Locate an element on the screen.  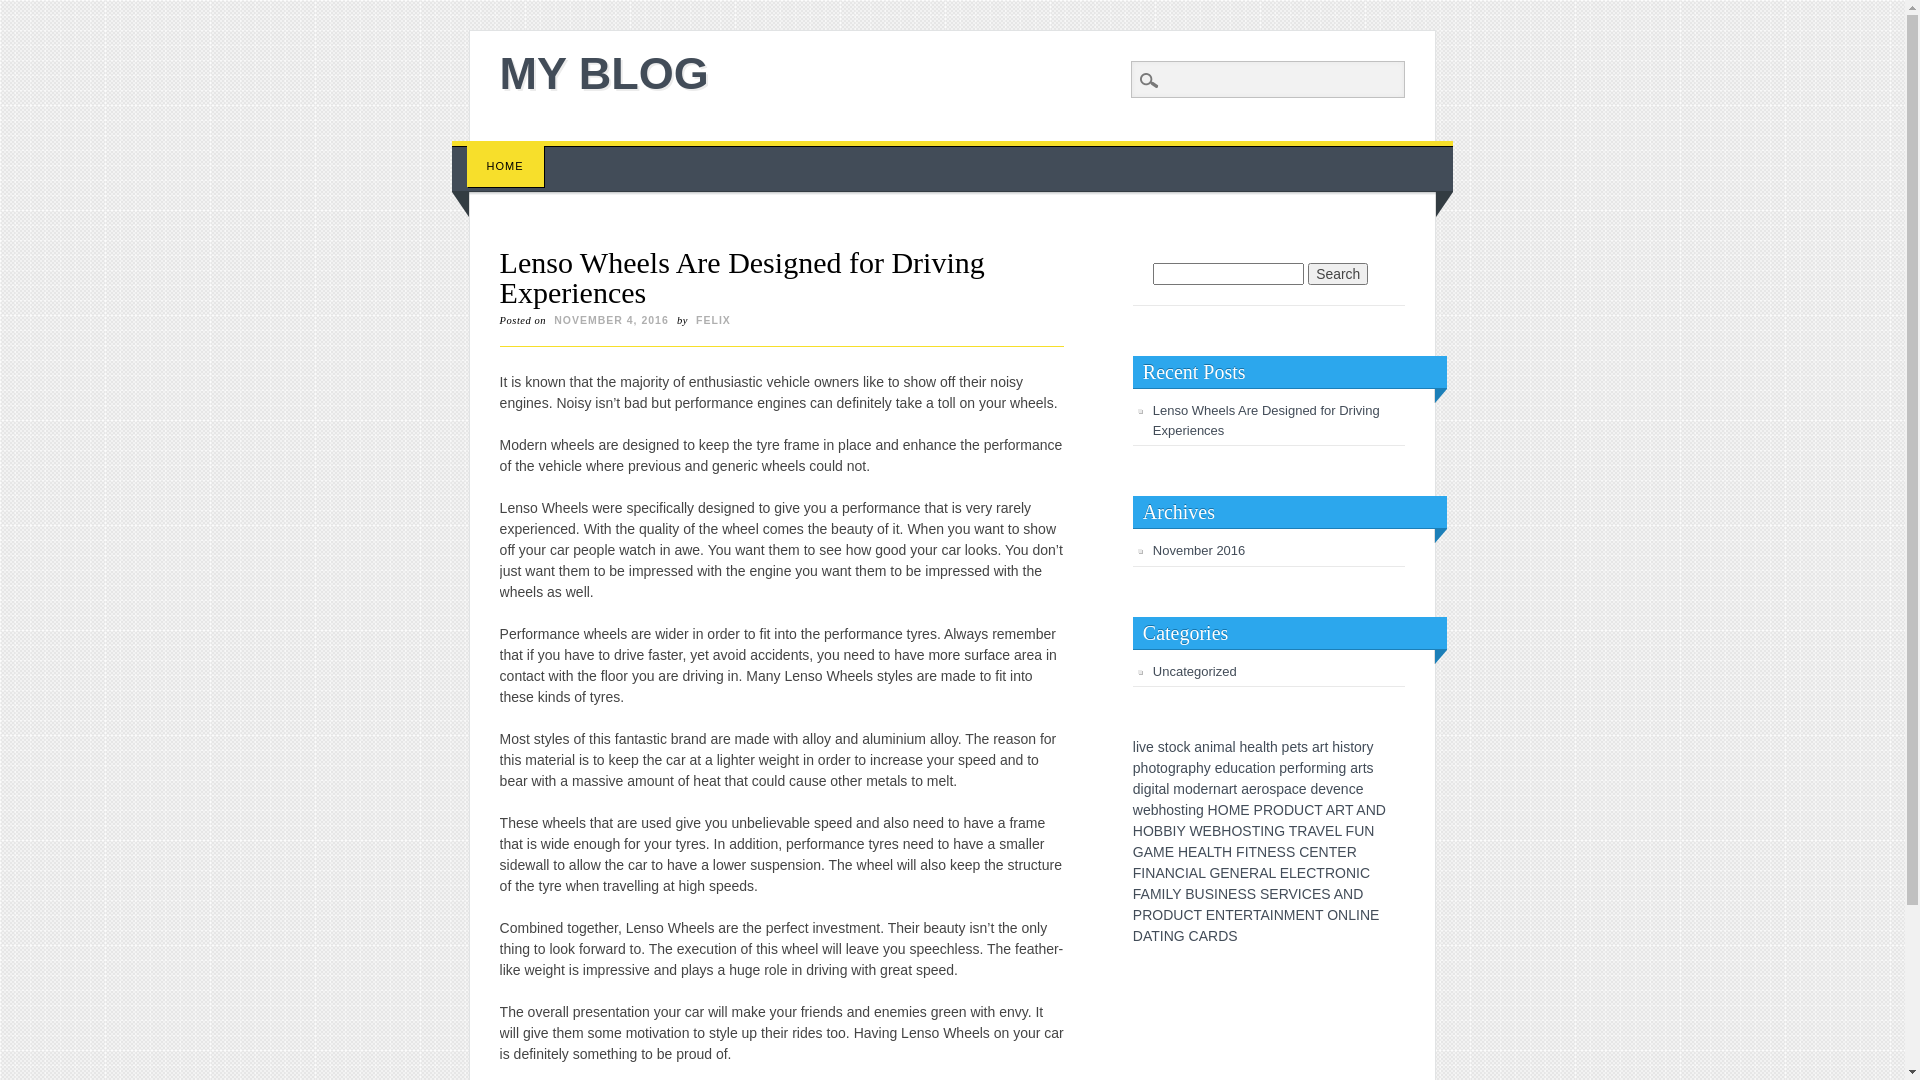
i is located at coordinates (1258, 768).